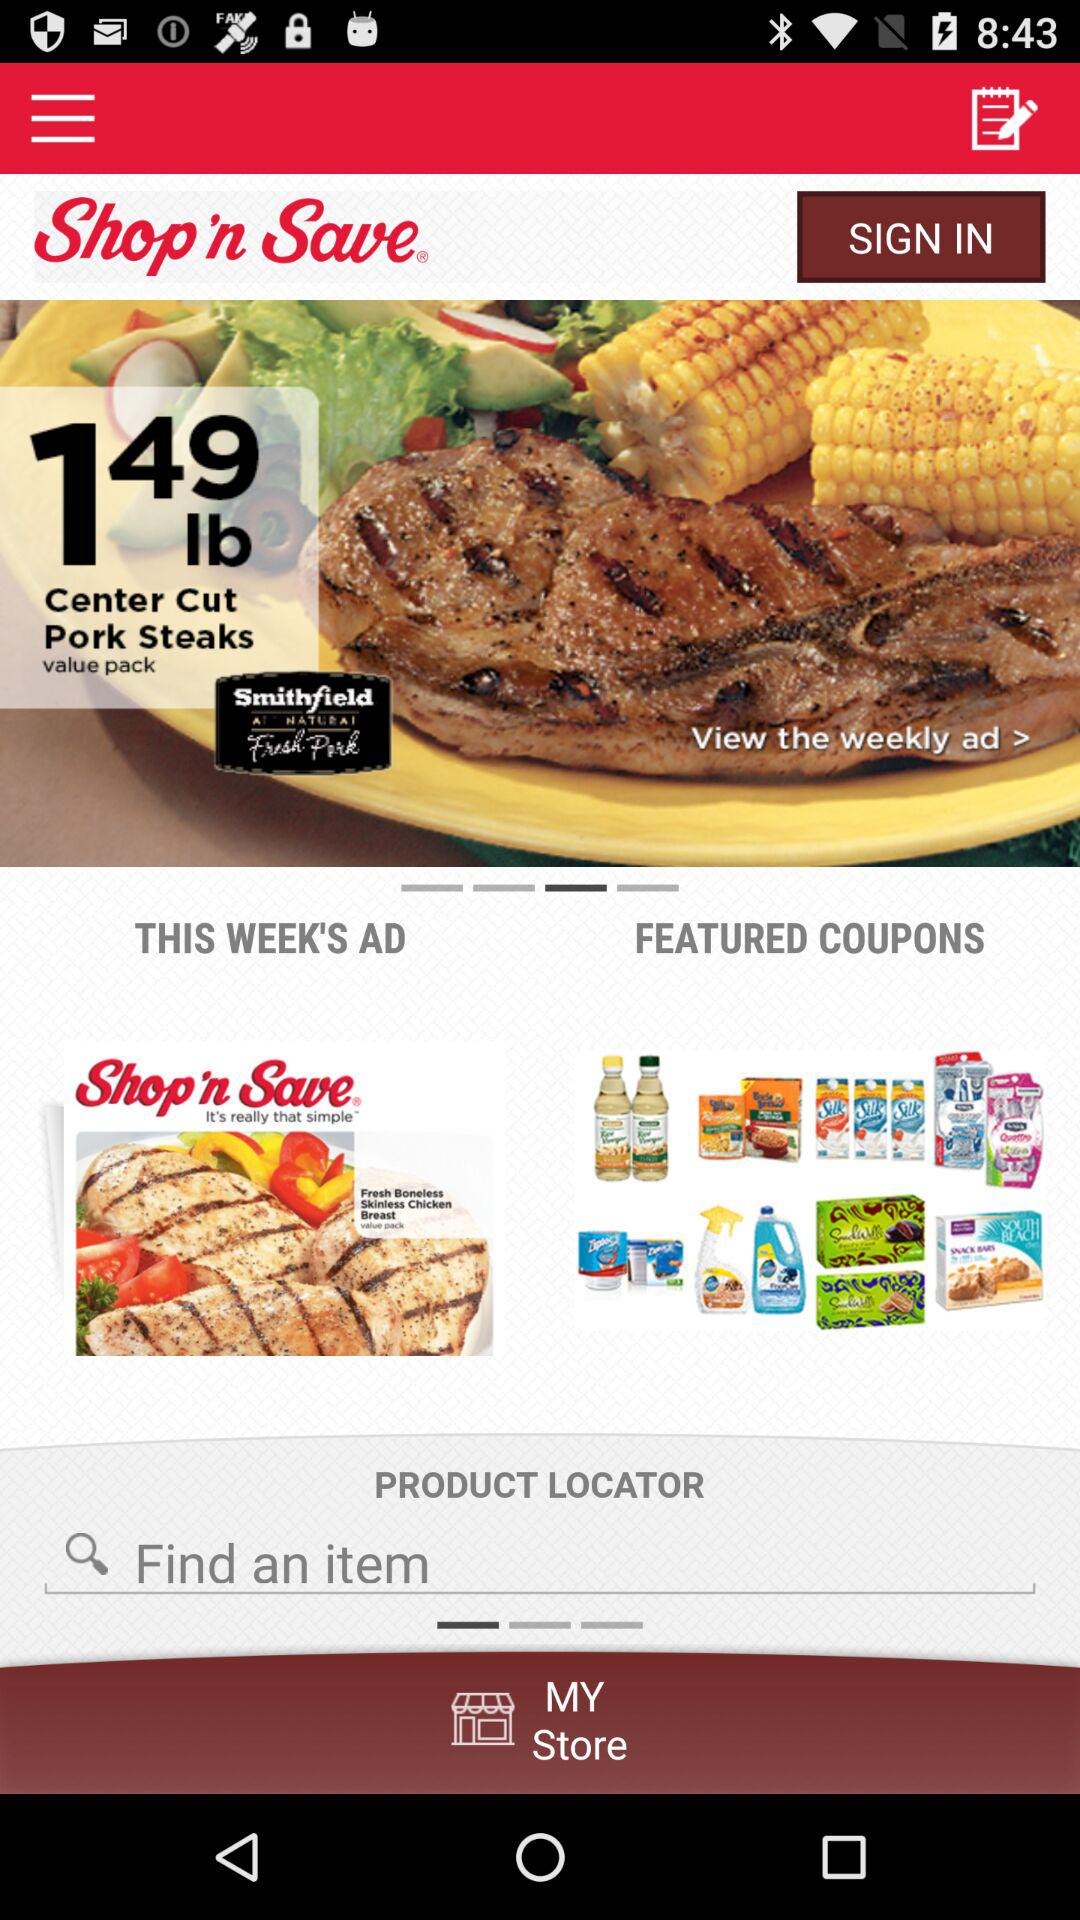 This screenshot has width=1080, height=1920. I want to click on open the item below the this week s, so click(284, 1198).